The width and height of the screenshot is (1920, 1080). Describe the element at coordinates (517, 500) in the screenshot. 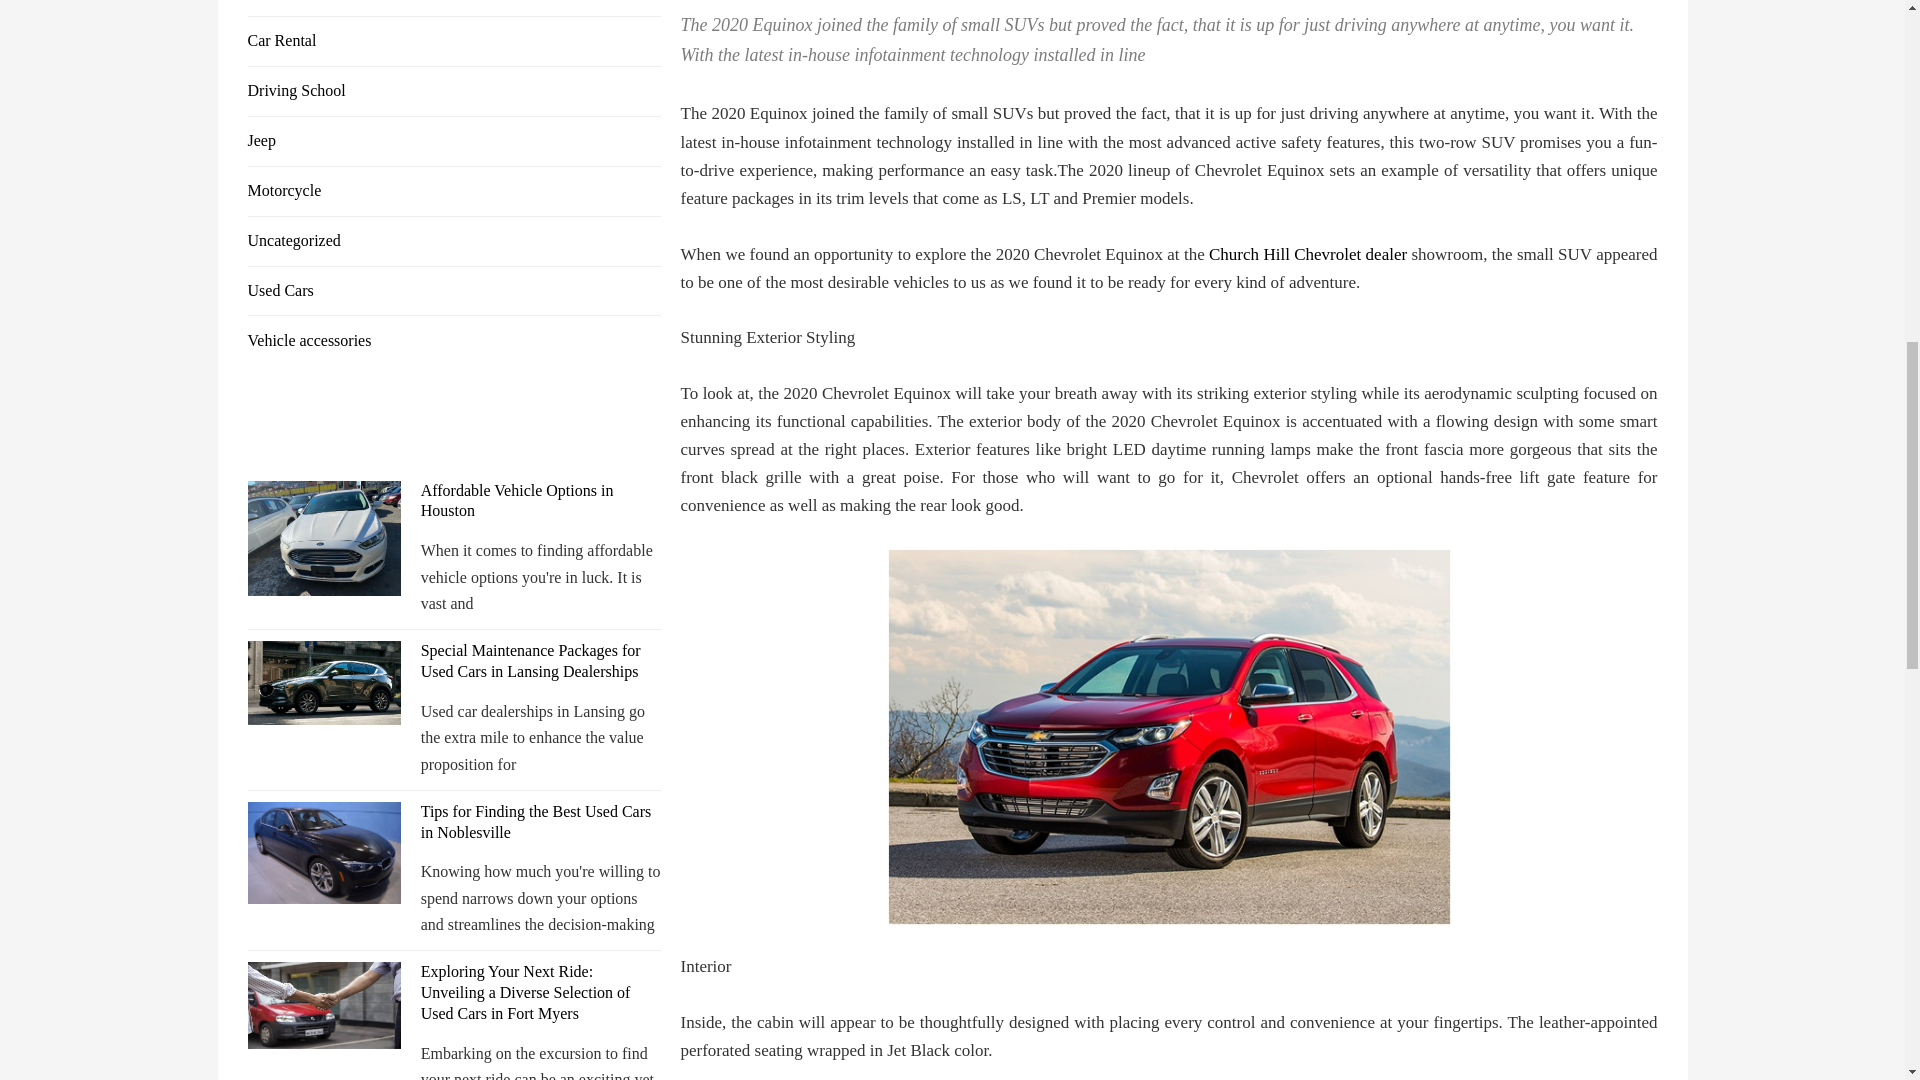

I see `Affordable Vehicle Options in Houston` at that location.